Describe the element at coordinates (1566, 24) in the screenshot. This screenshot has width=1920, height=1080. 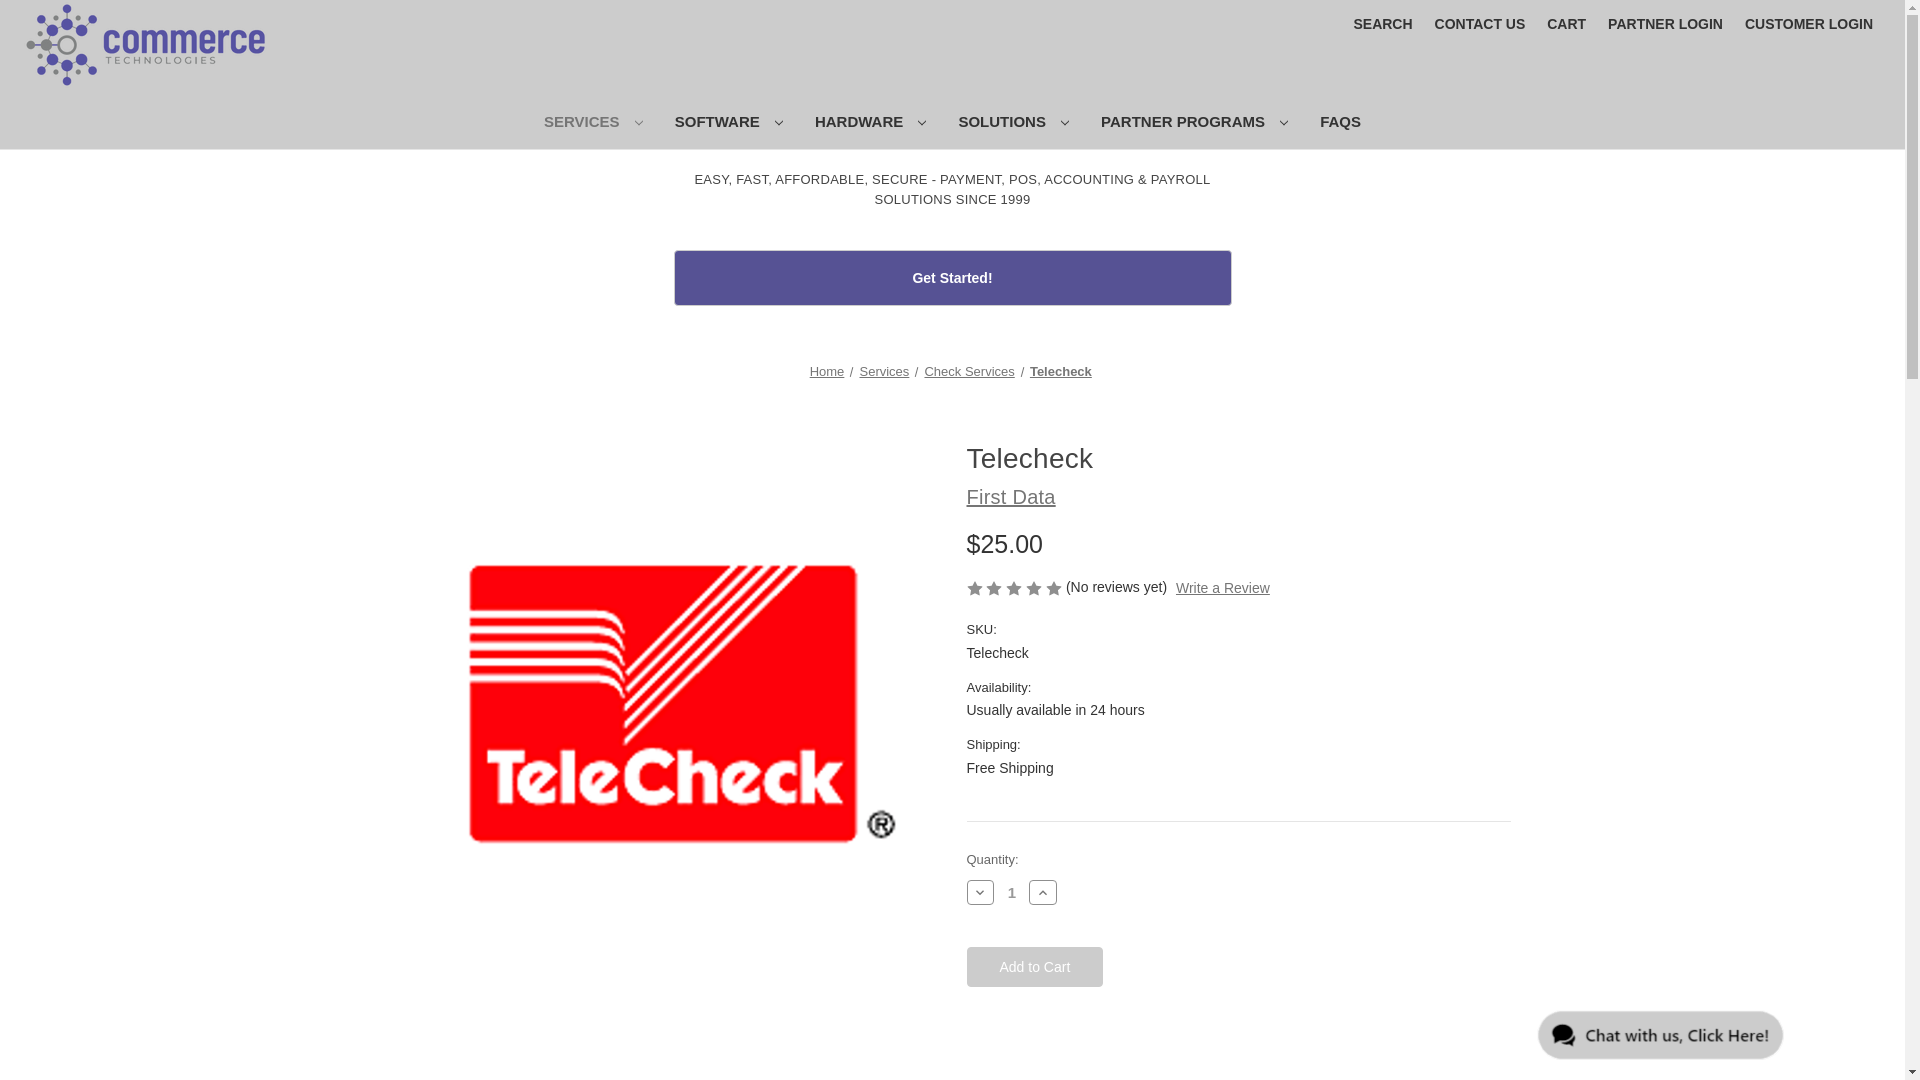
I see `CART` at that location.